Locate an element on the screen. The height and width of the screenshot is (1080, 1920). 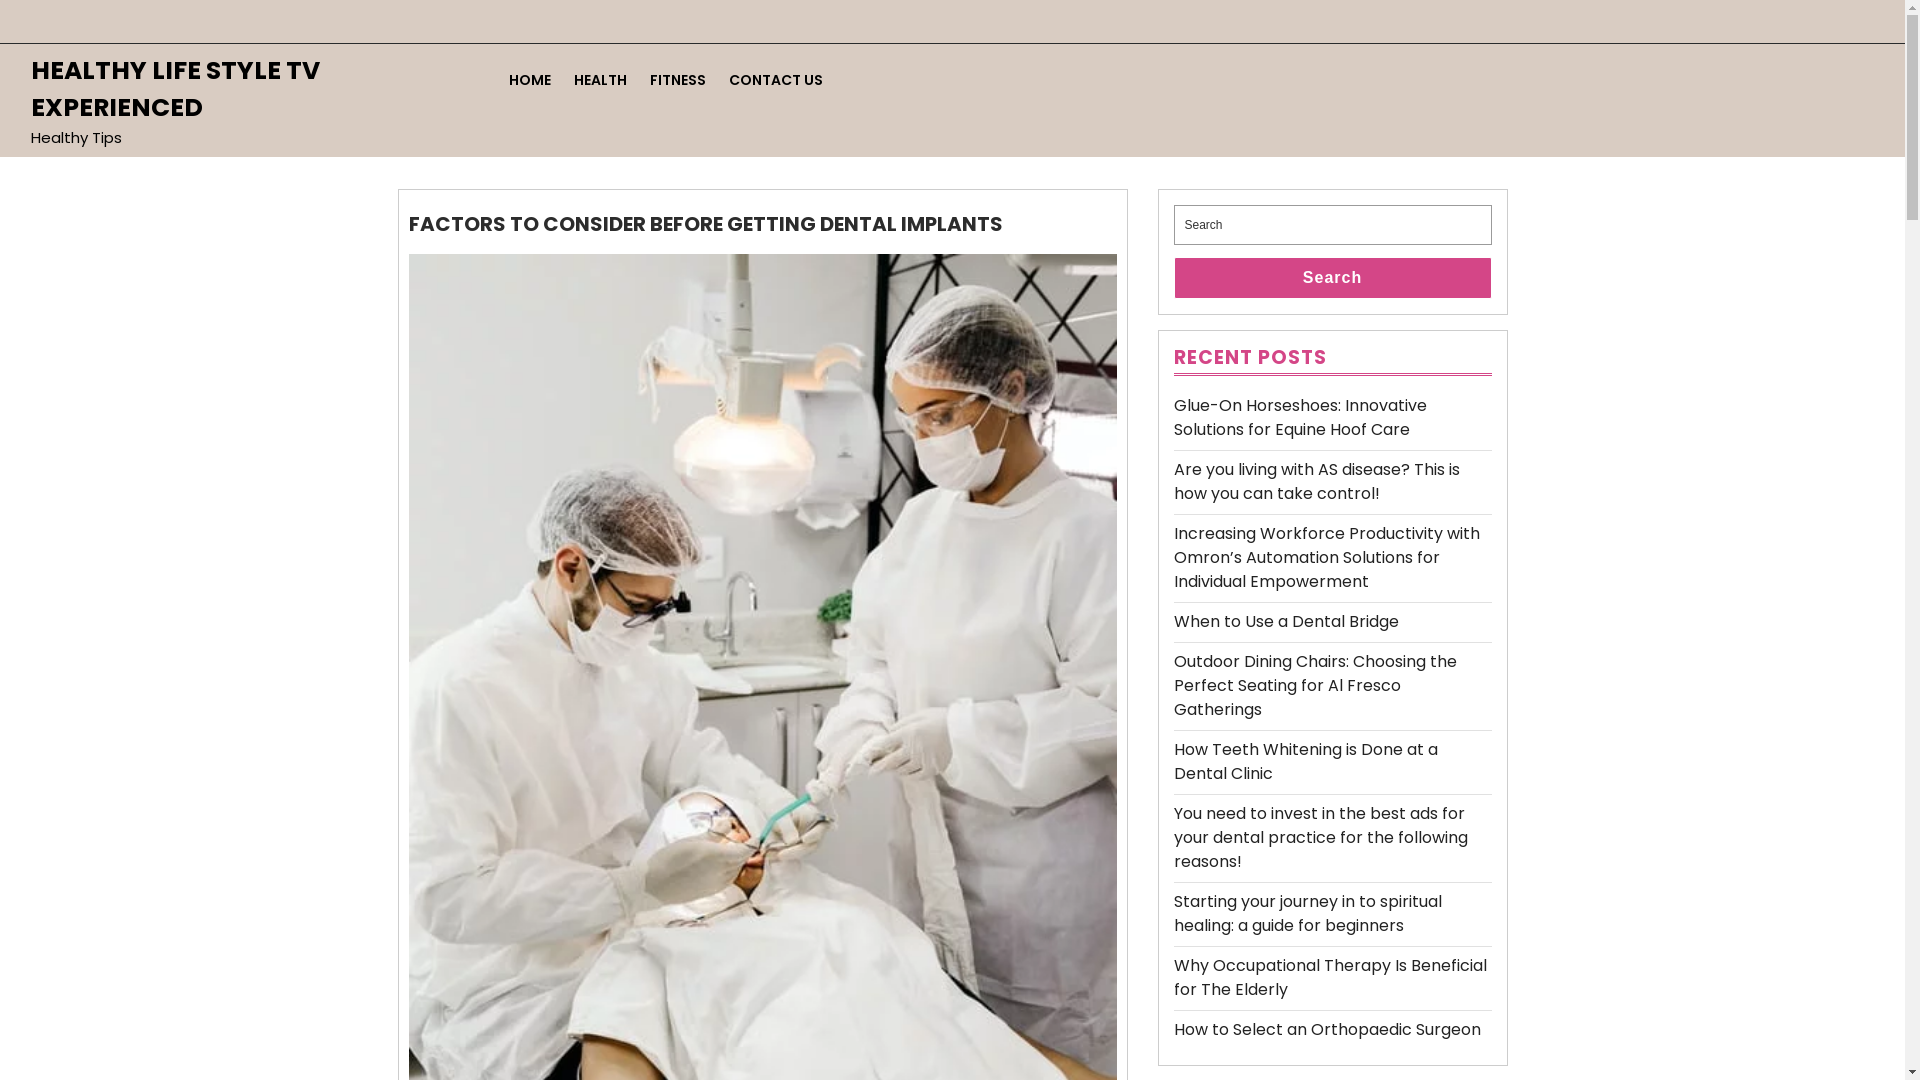
How to Select an Orthopaedic Surgeon is located at coordinates (1328, 1029).